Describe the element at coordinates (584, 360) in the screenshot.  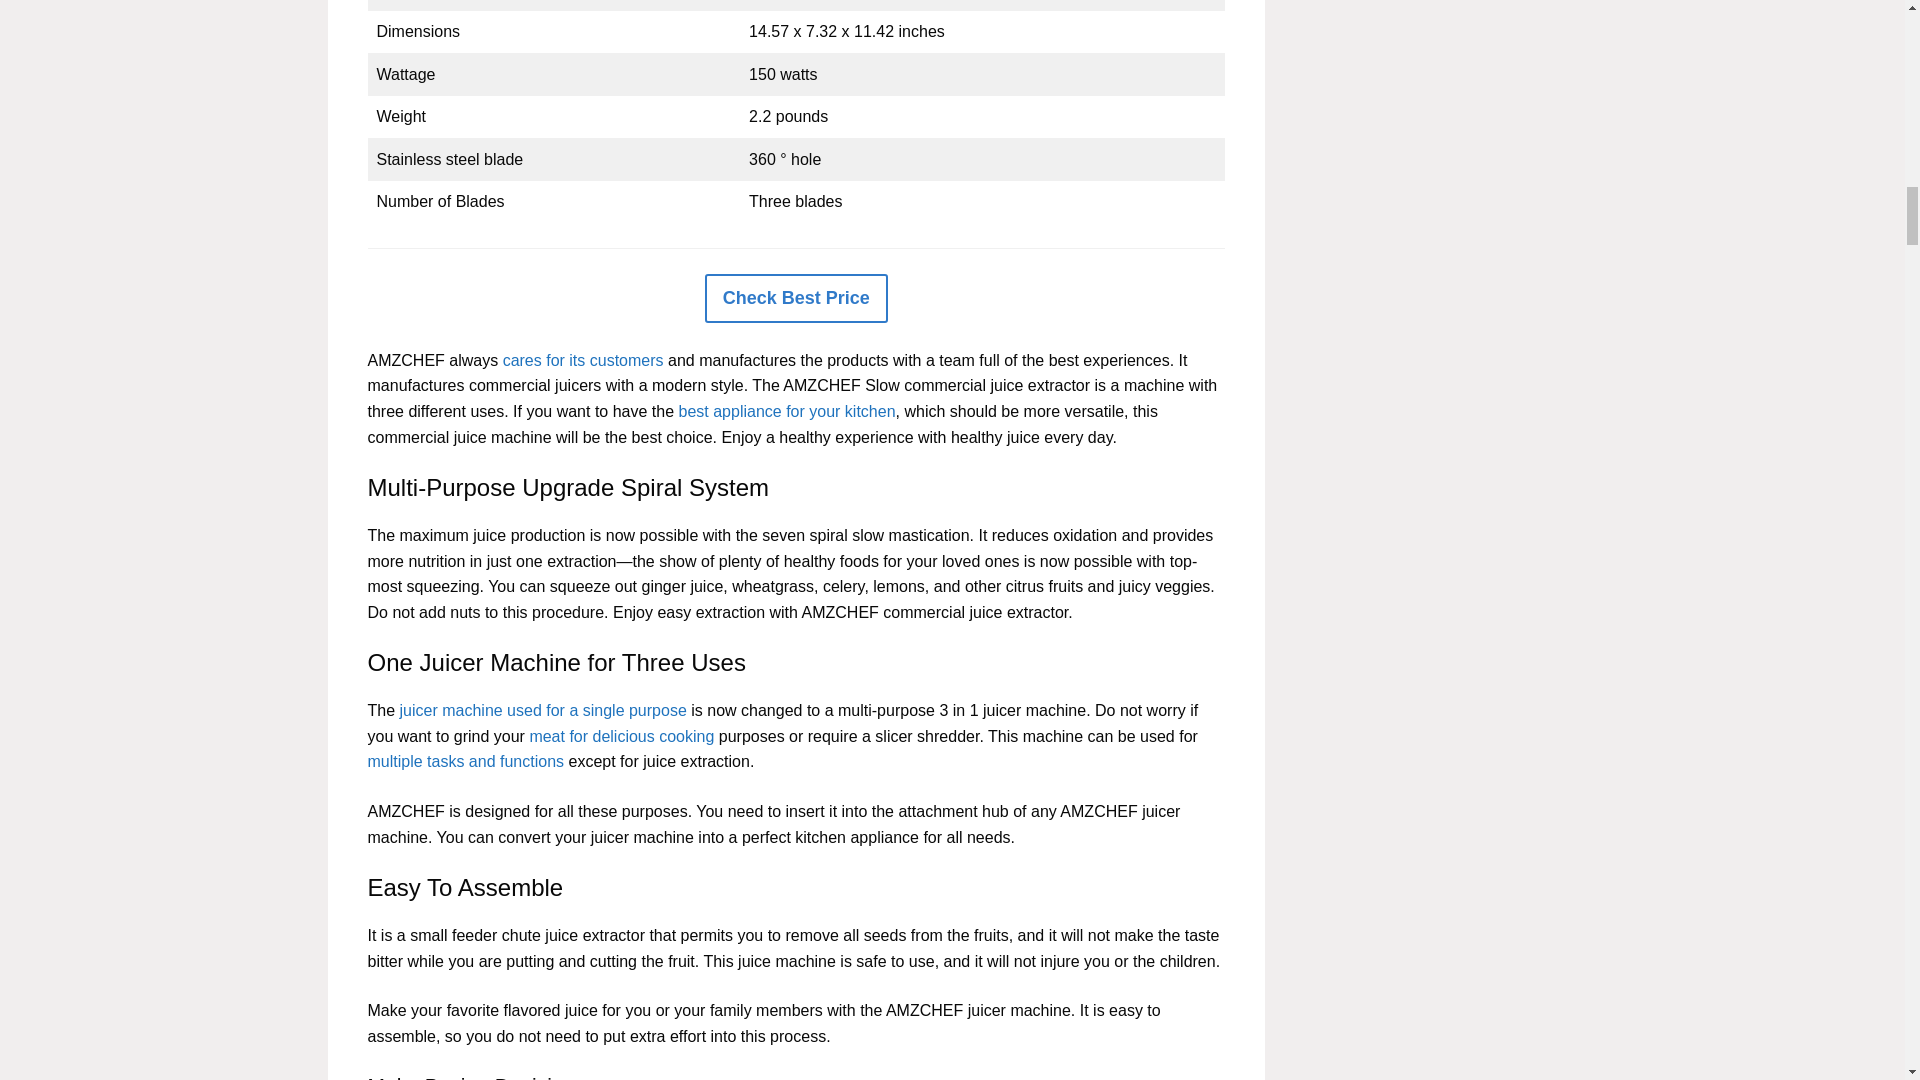
I see `cares for its customers` at that location.